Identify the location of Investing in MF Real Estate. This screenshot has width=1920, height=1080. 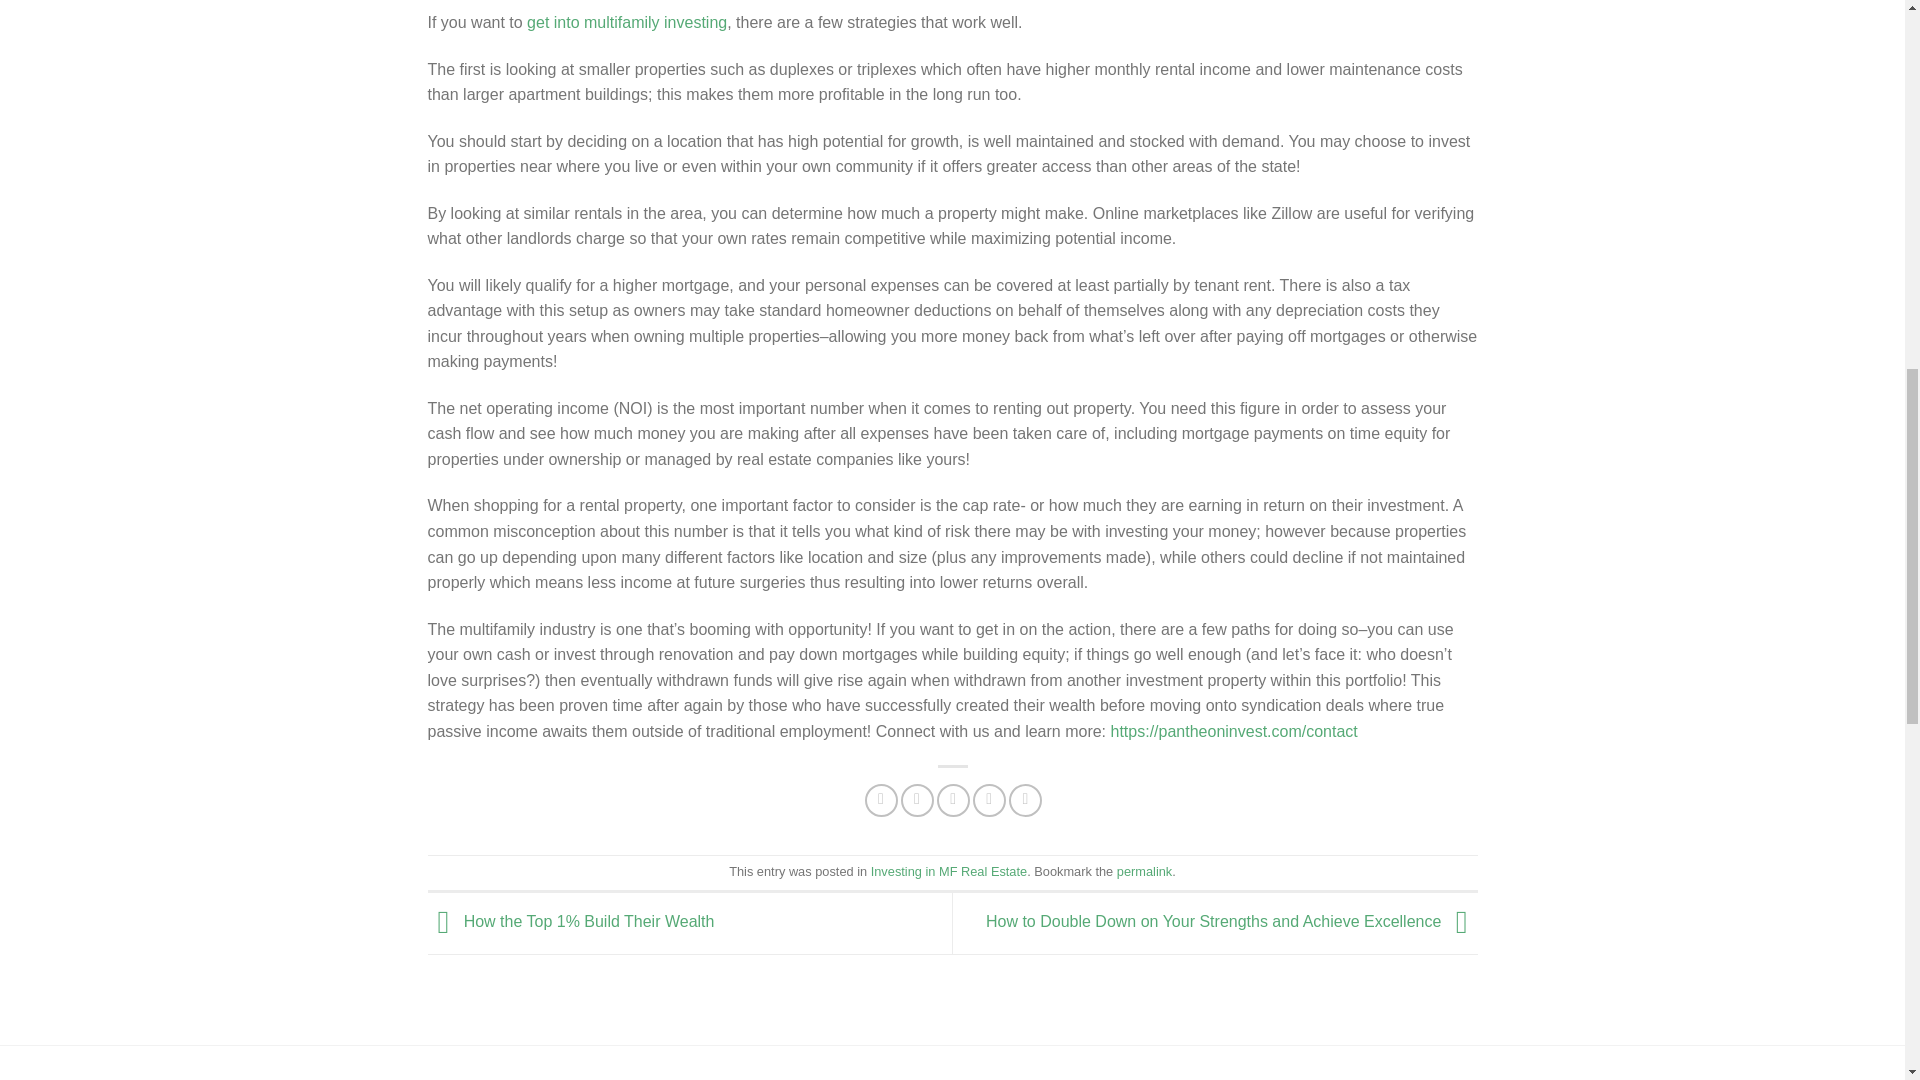
(949, 872).